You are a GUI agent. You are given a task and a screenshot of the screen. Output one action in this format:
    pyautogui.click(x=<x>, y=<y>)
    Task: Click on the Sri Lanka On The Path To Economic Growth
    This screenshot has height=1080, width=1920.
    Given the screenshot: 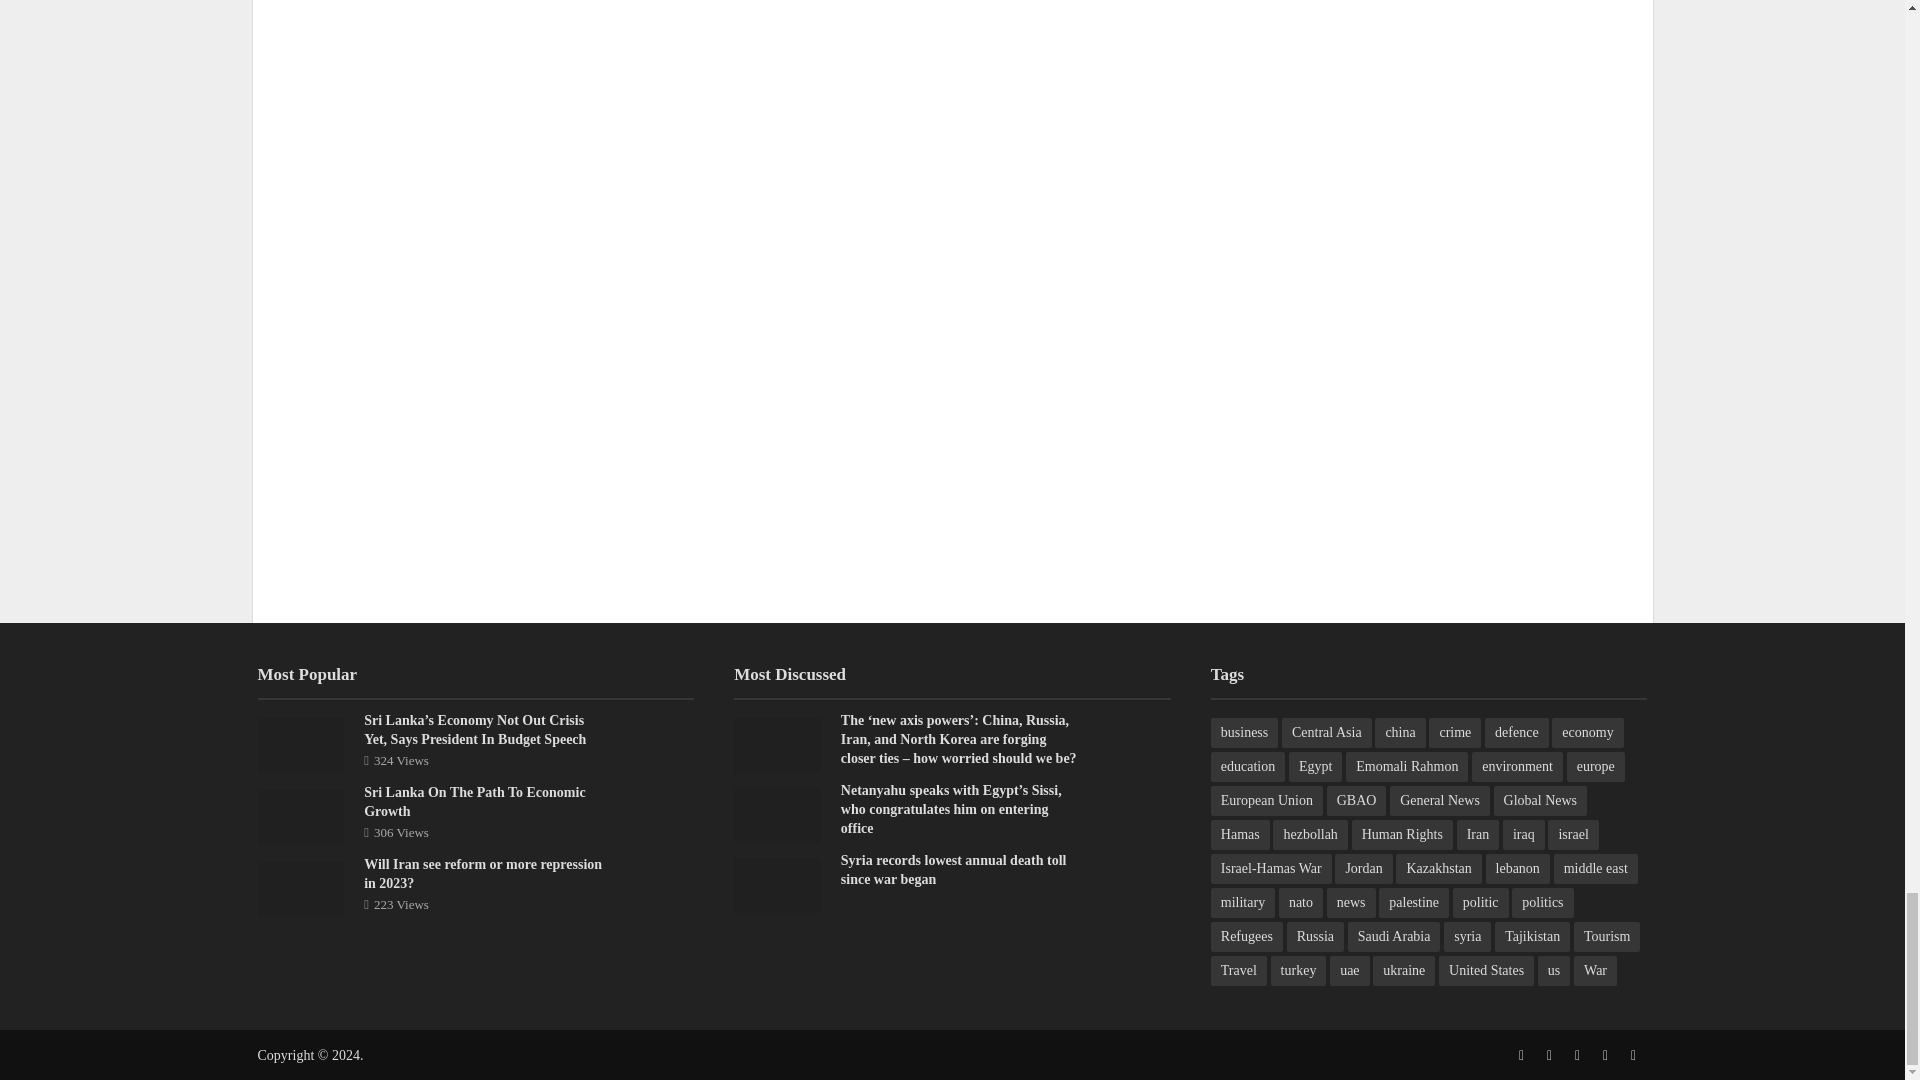 What is the action you would take?
    pyautogui.click(x=300, y=816)
    